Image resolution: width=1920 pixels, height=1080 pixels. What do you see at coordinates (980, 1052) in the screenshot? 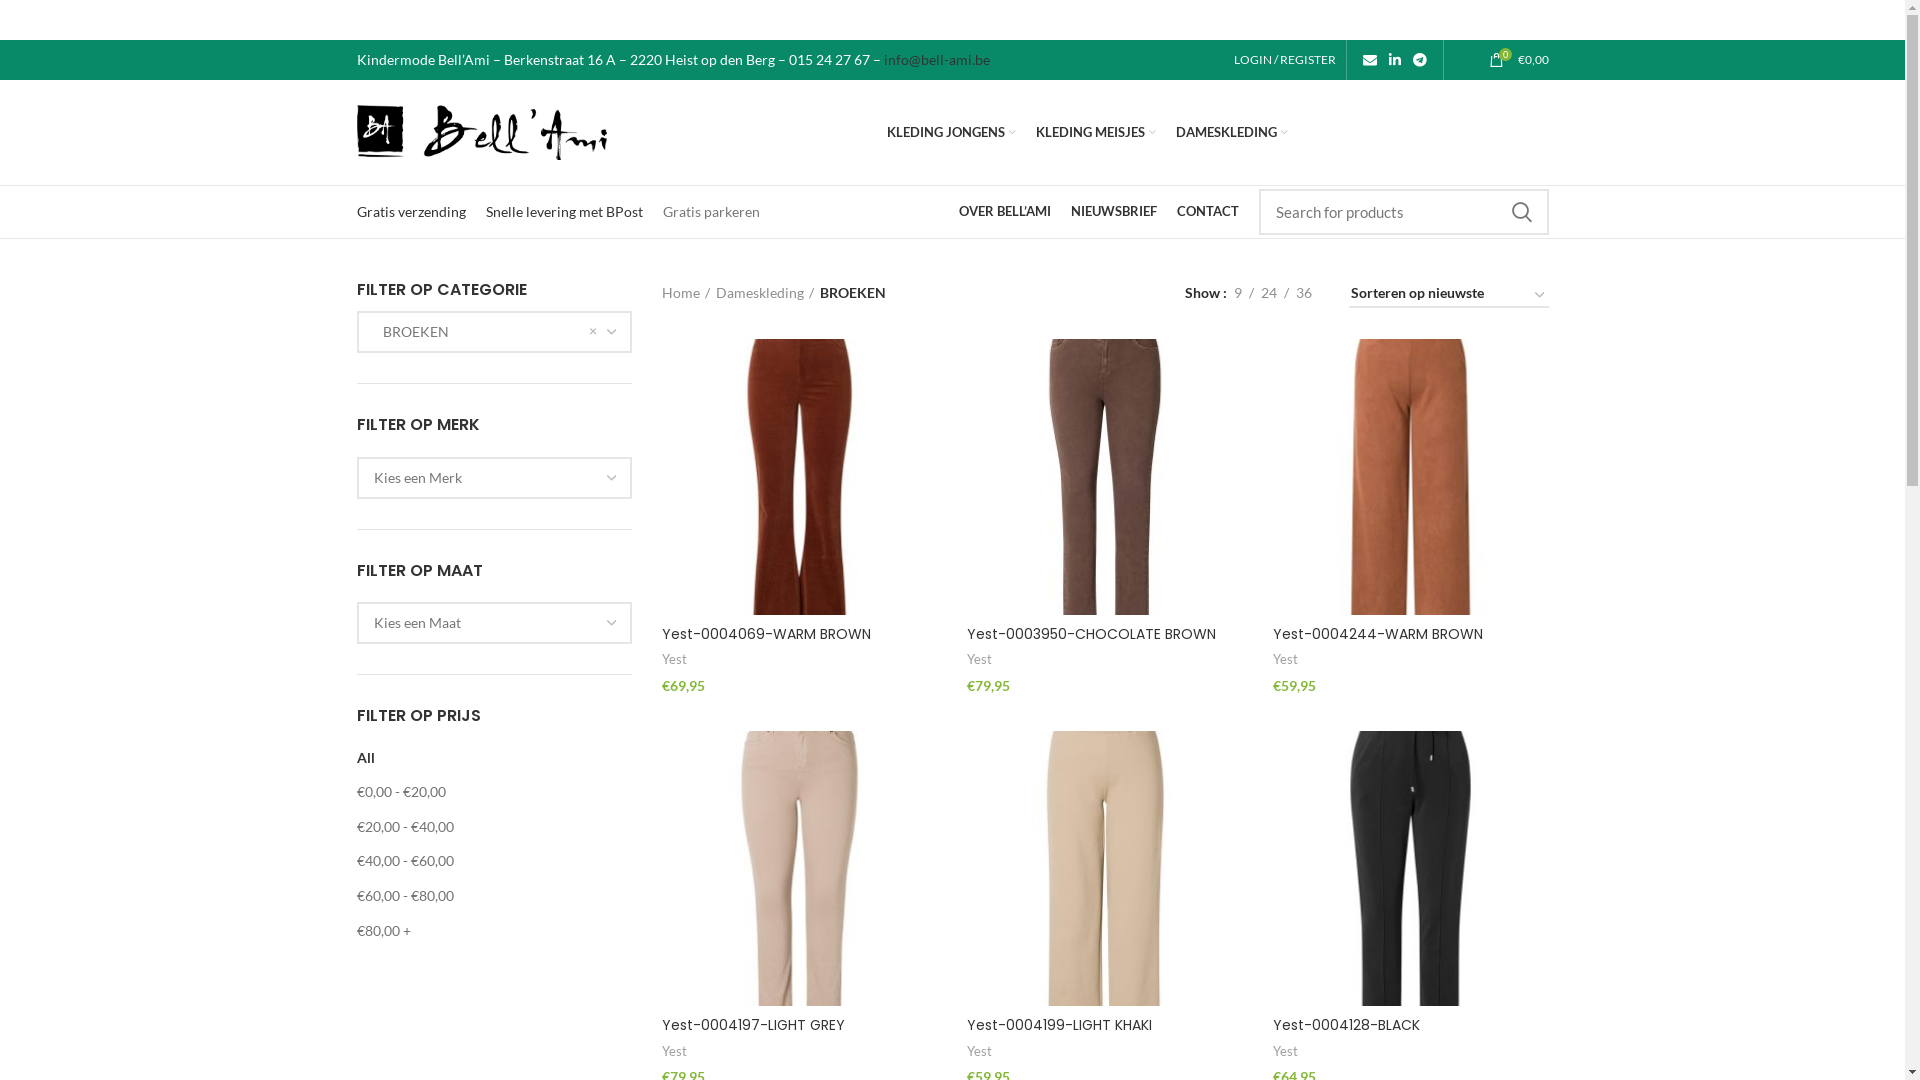
I see `Yest` at bounding box center [980, 1052].